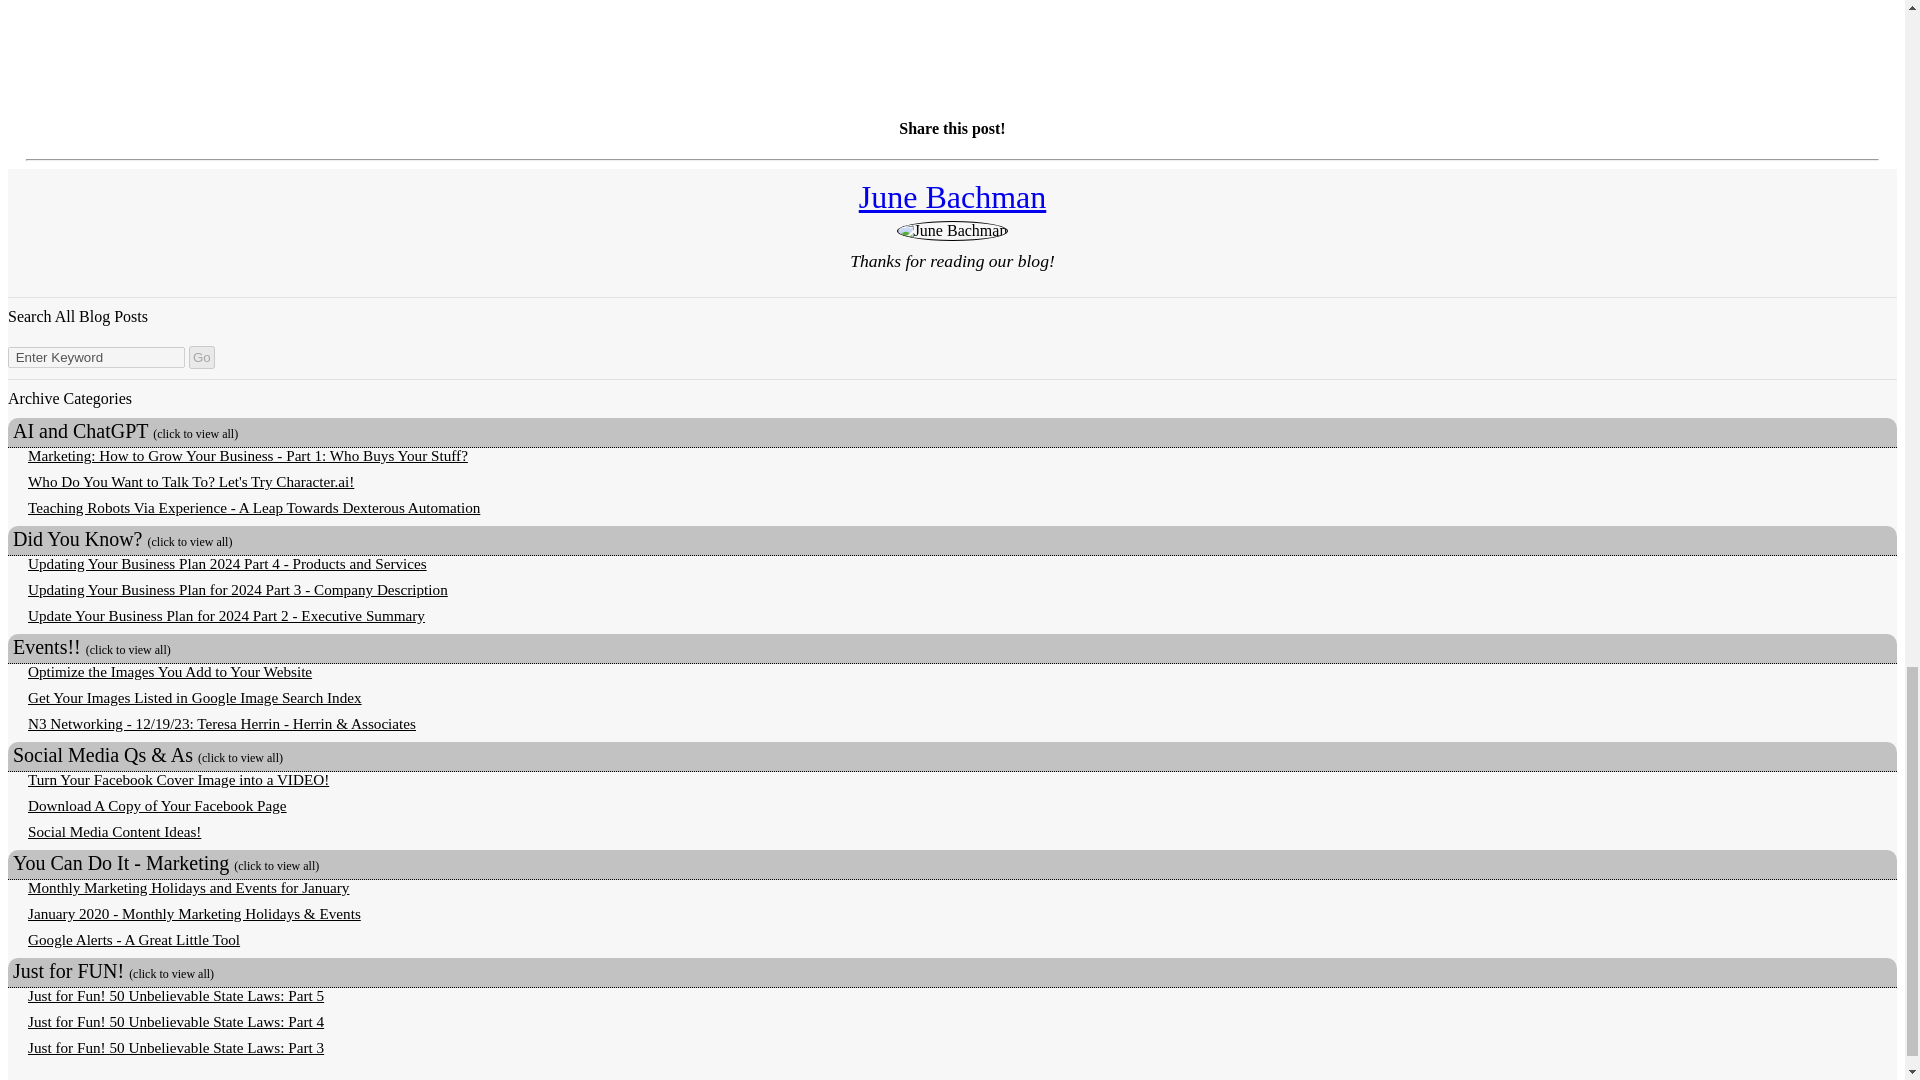 This screenshot has height=1080, width=1920. I want to click on Turn Your Facebook Cover Image into a VIDEO!, so click(178, 780).